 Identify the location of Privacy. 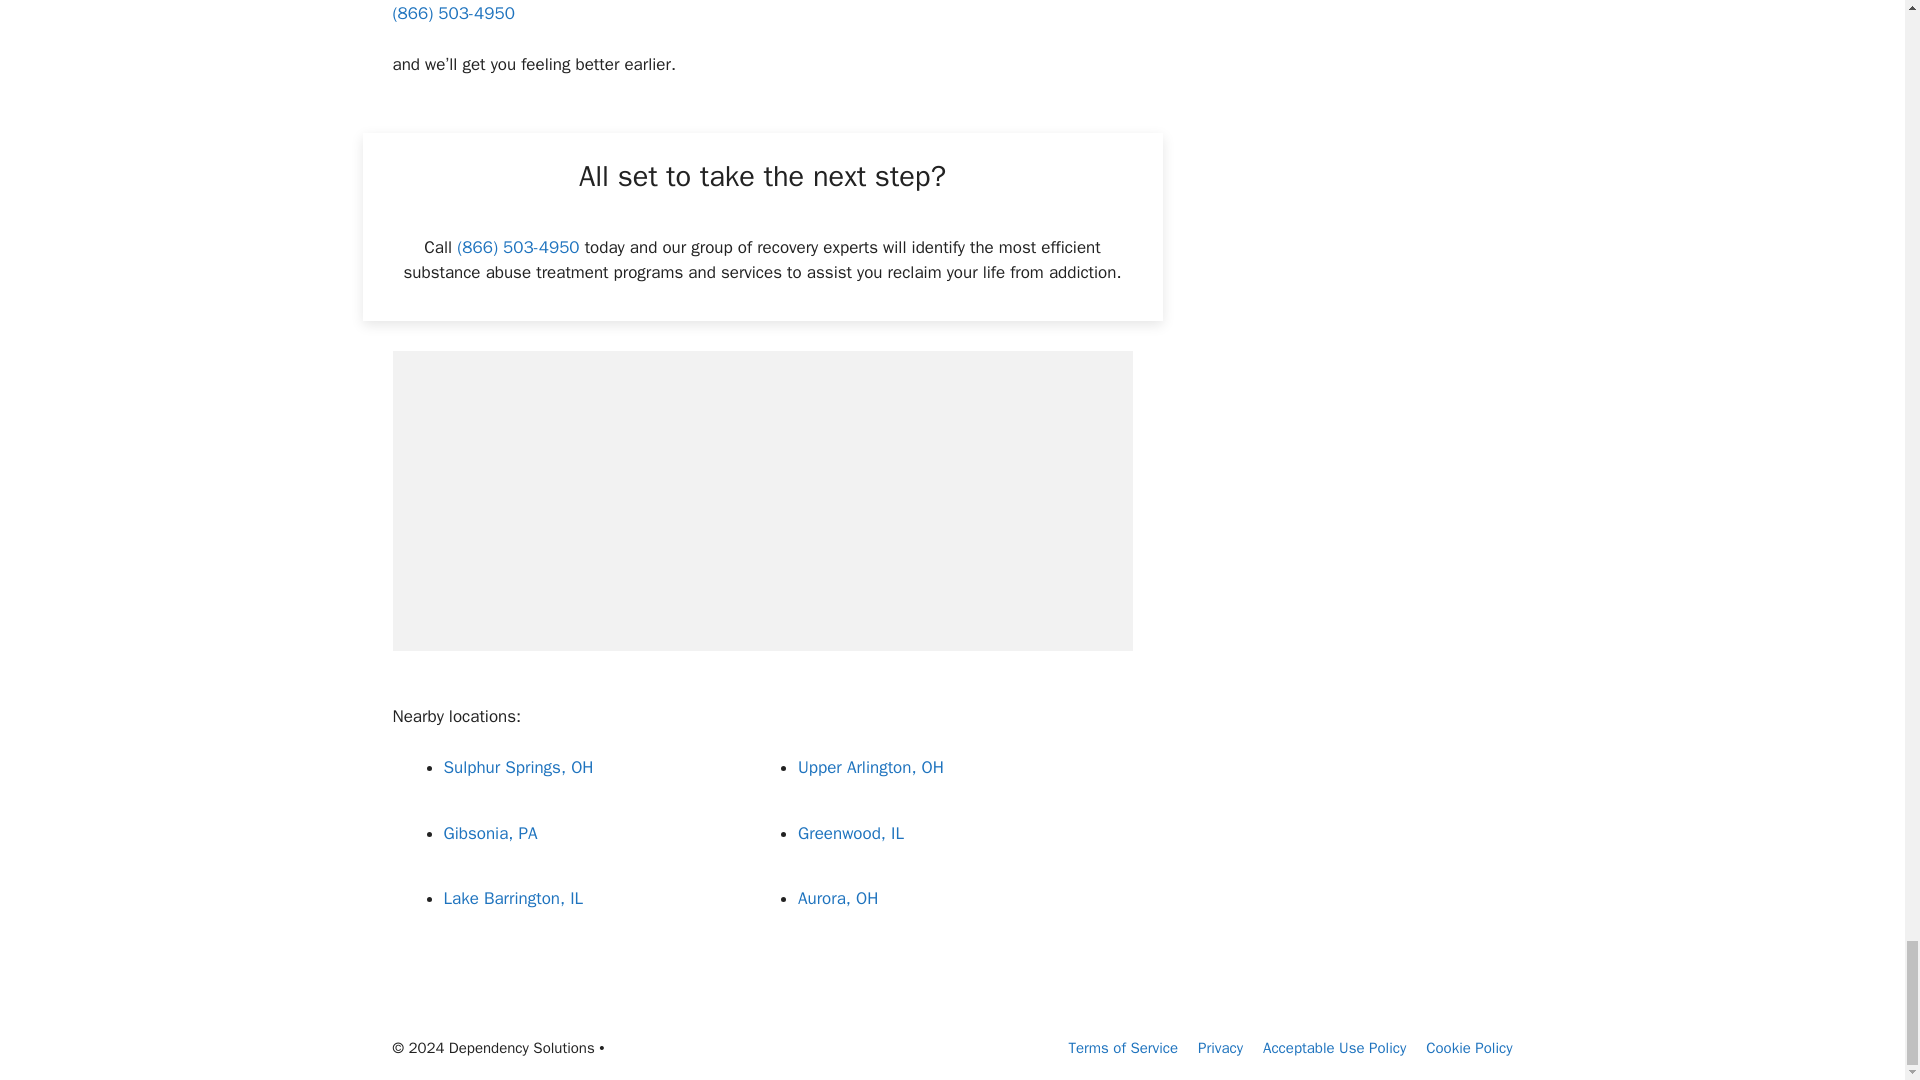
(1220, 1048).